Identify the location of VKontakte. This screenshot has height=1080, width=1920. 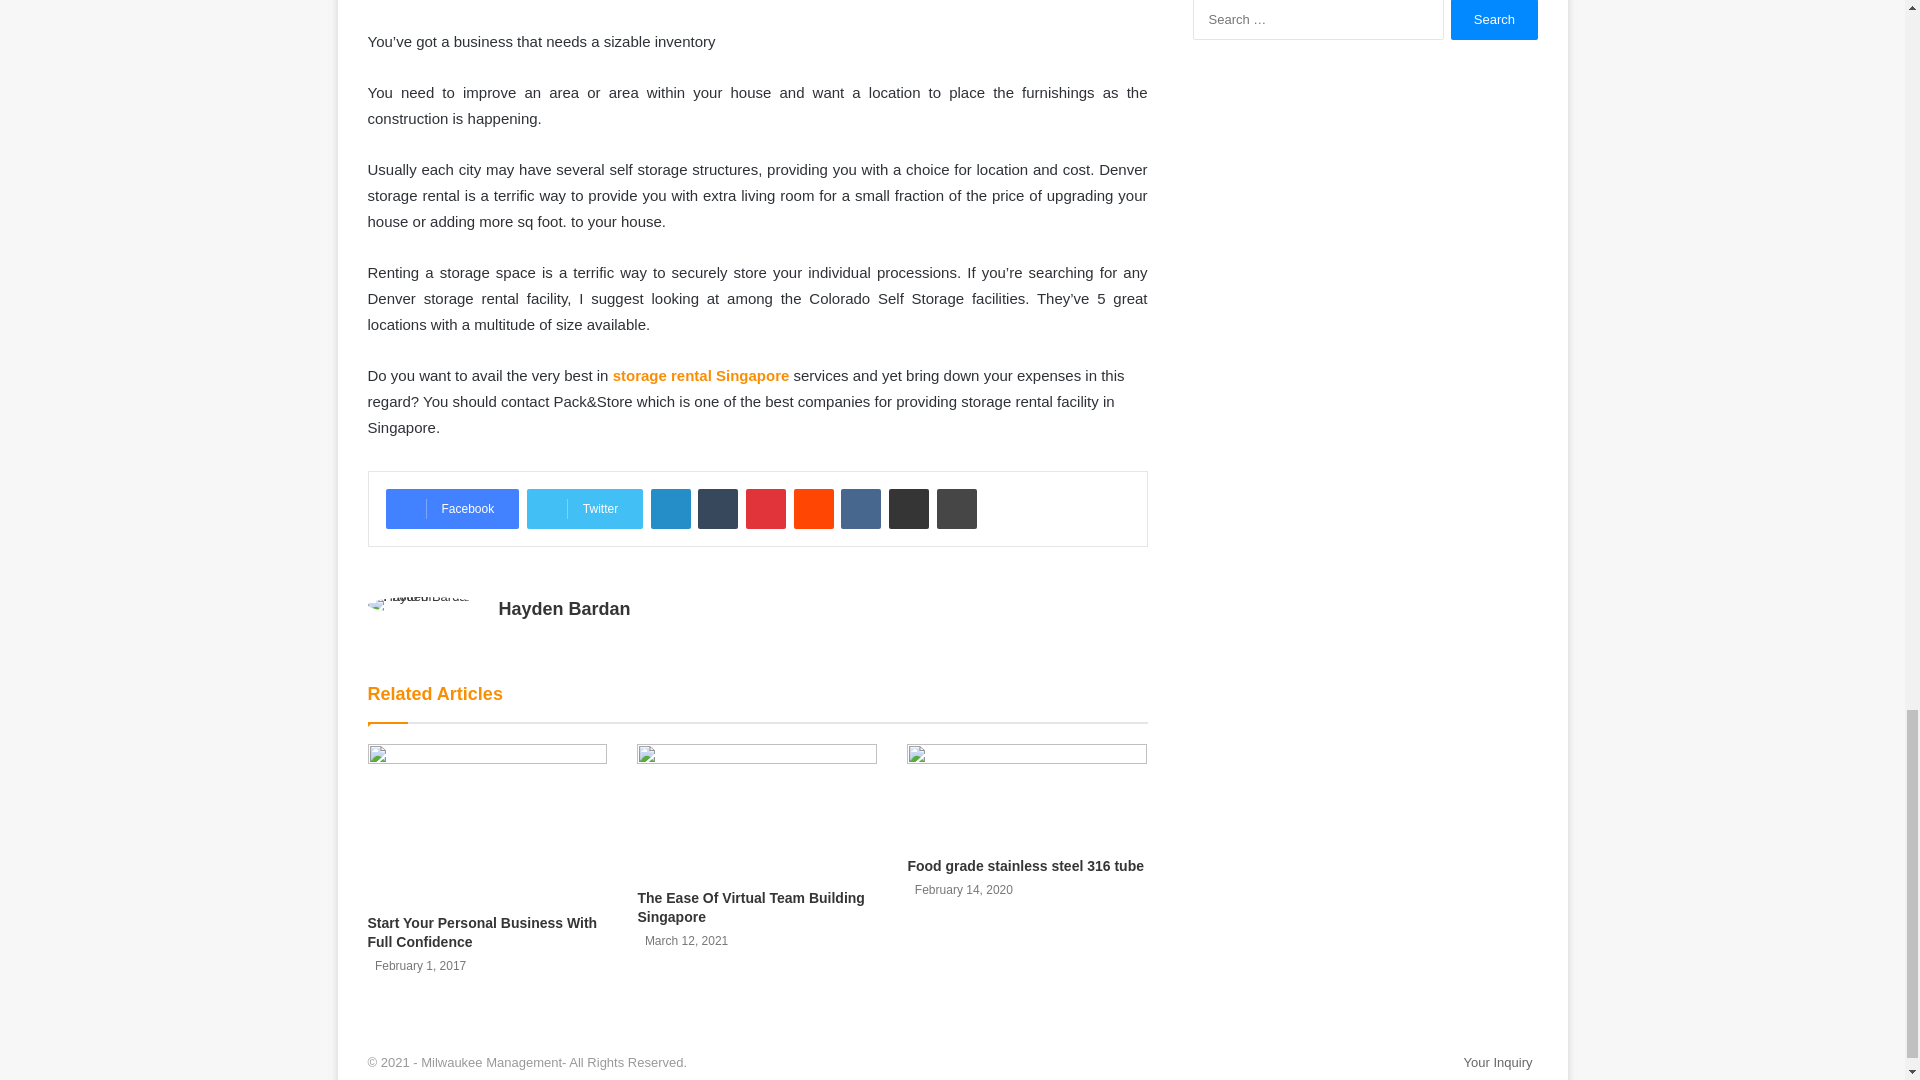
(860, 509).